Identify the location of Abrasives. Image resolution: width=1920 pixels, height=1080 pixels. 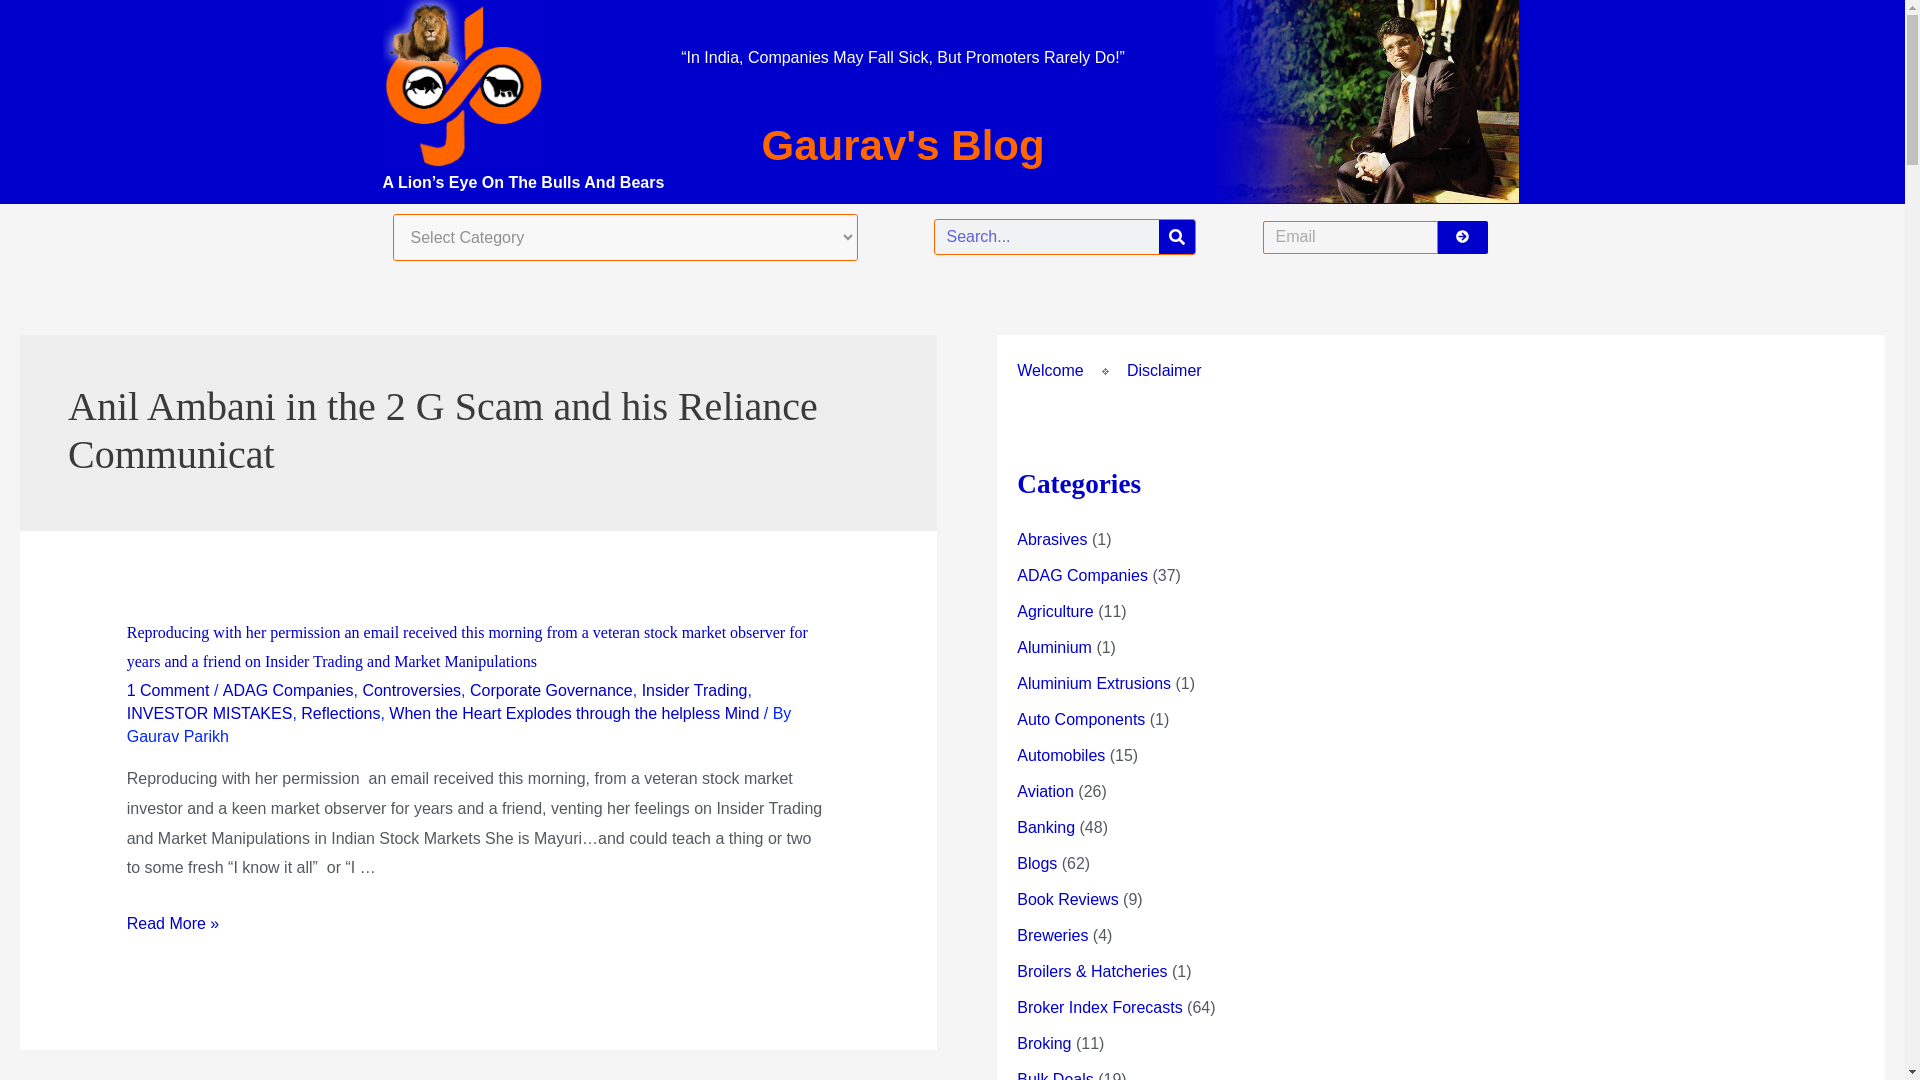
(1052, 539).